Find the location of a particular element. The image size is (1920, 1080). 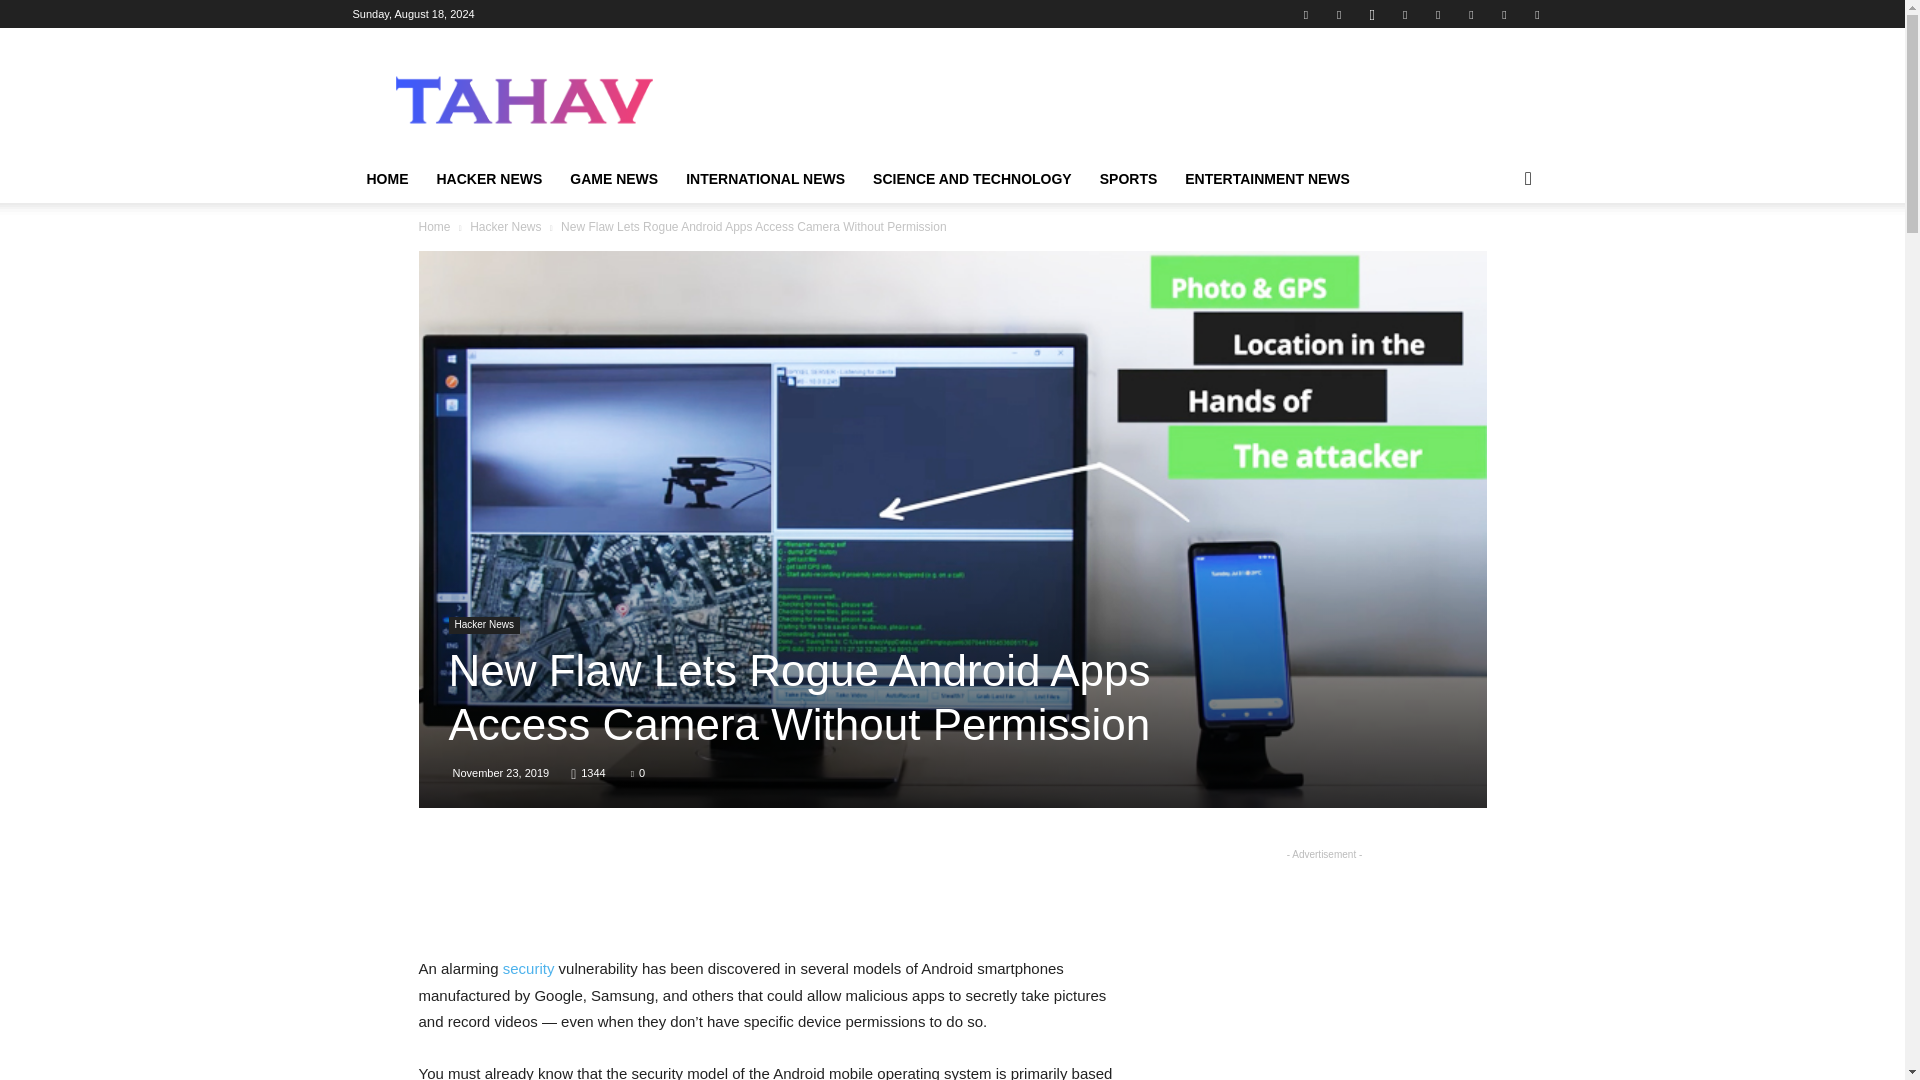

ENTERTAINMENT NEWS is located at coordinates (1267, 179).